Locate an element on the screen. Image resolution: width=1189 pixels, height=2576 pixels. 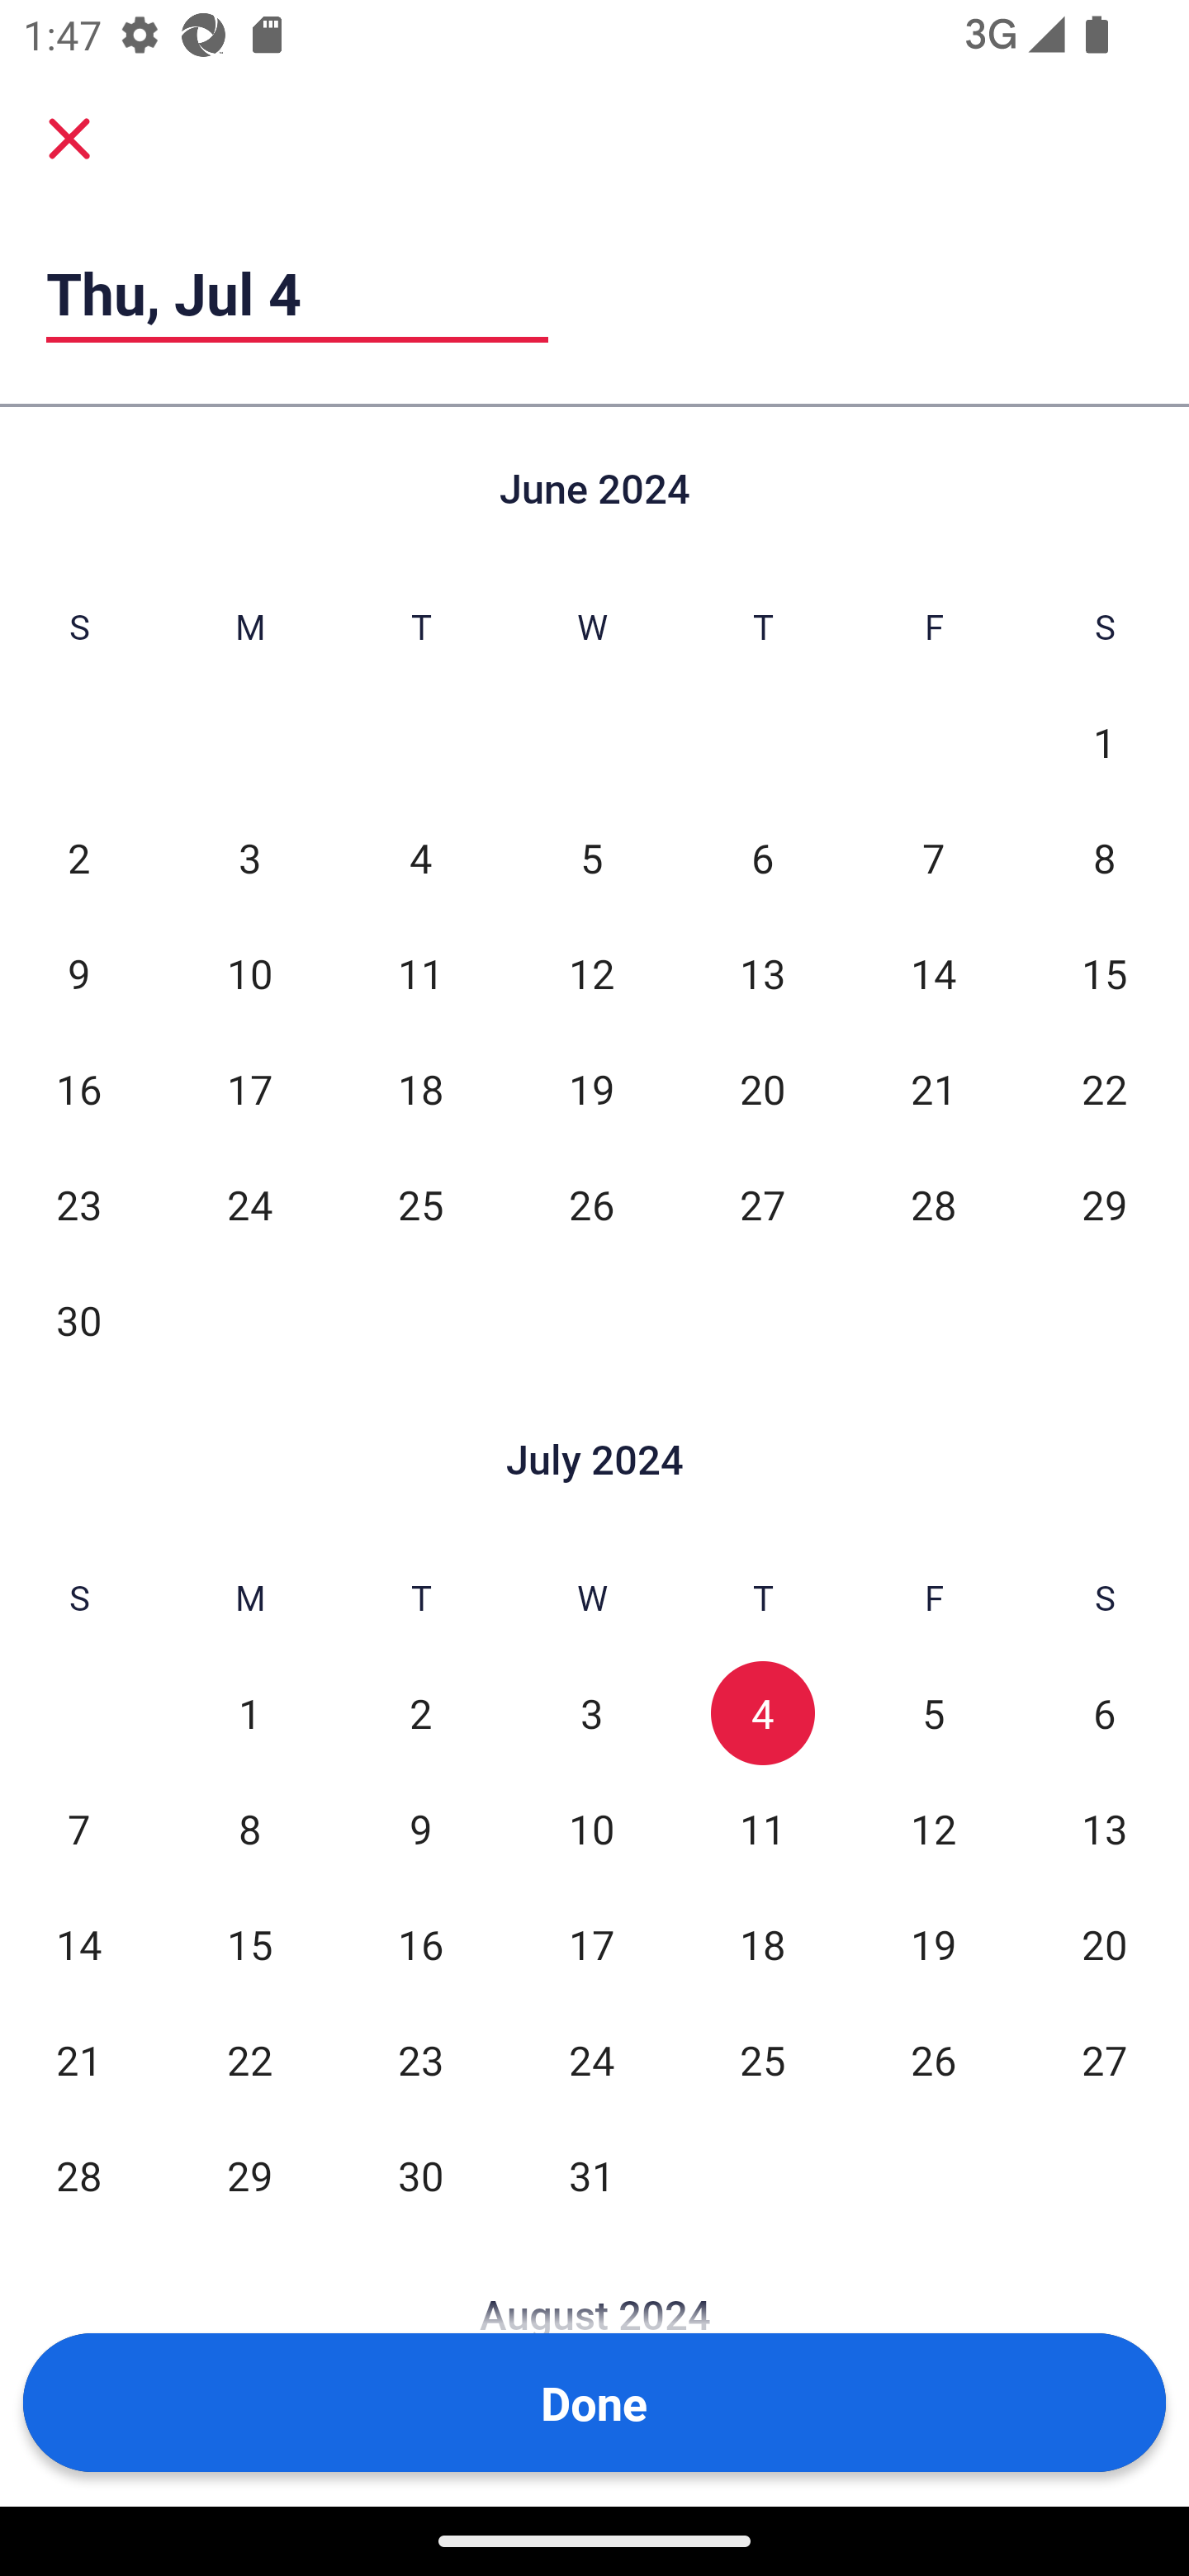
6 Thu, Jun 6, Not Selected is located at coordinates (762, 857).